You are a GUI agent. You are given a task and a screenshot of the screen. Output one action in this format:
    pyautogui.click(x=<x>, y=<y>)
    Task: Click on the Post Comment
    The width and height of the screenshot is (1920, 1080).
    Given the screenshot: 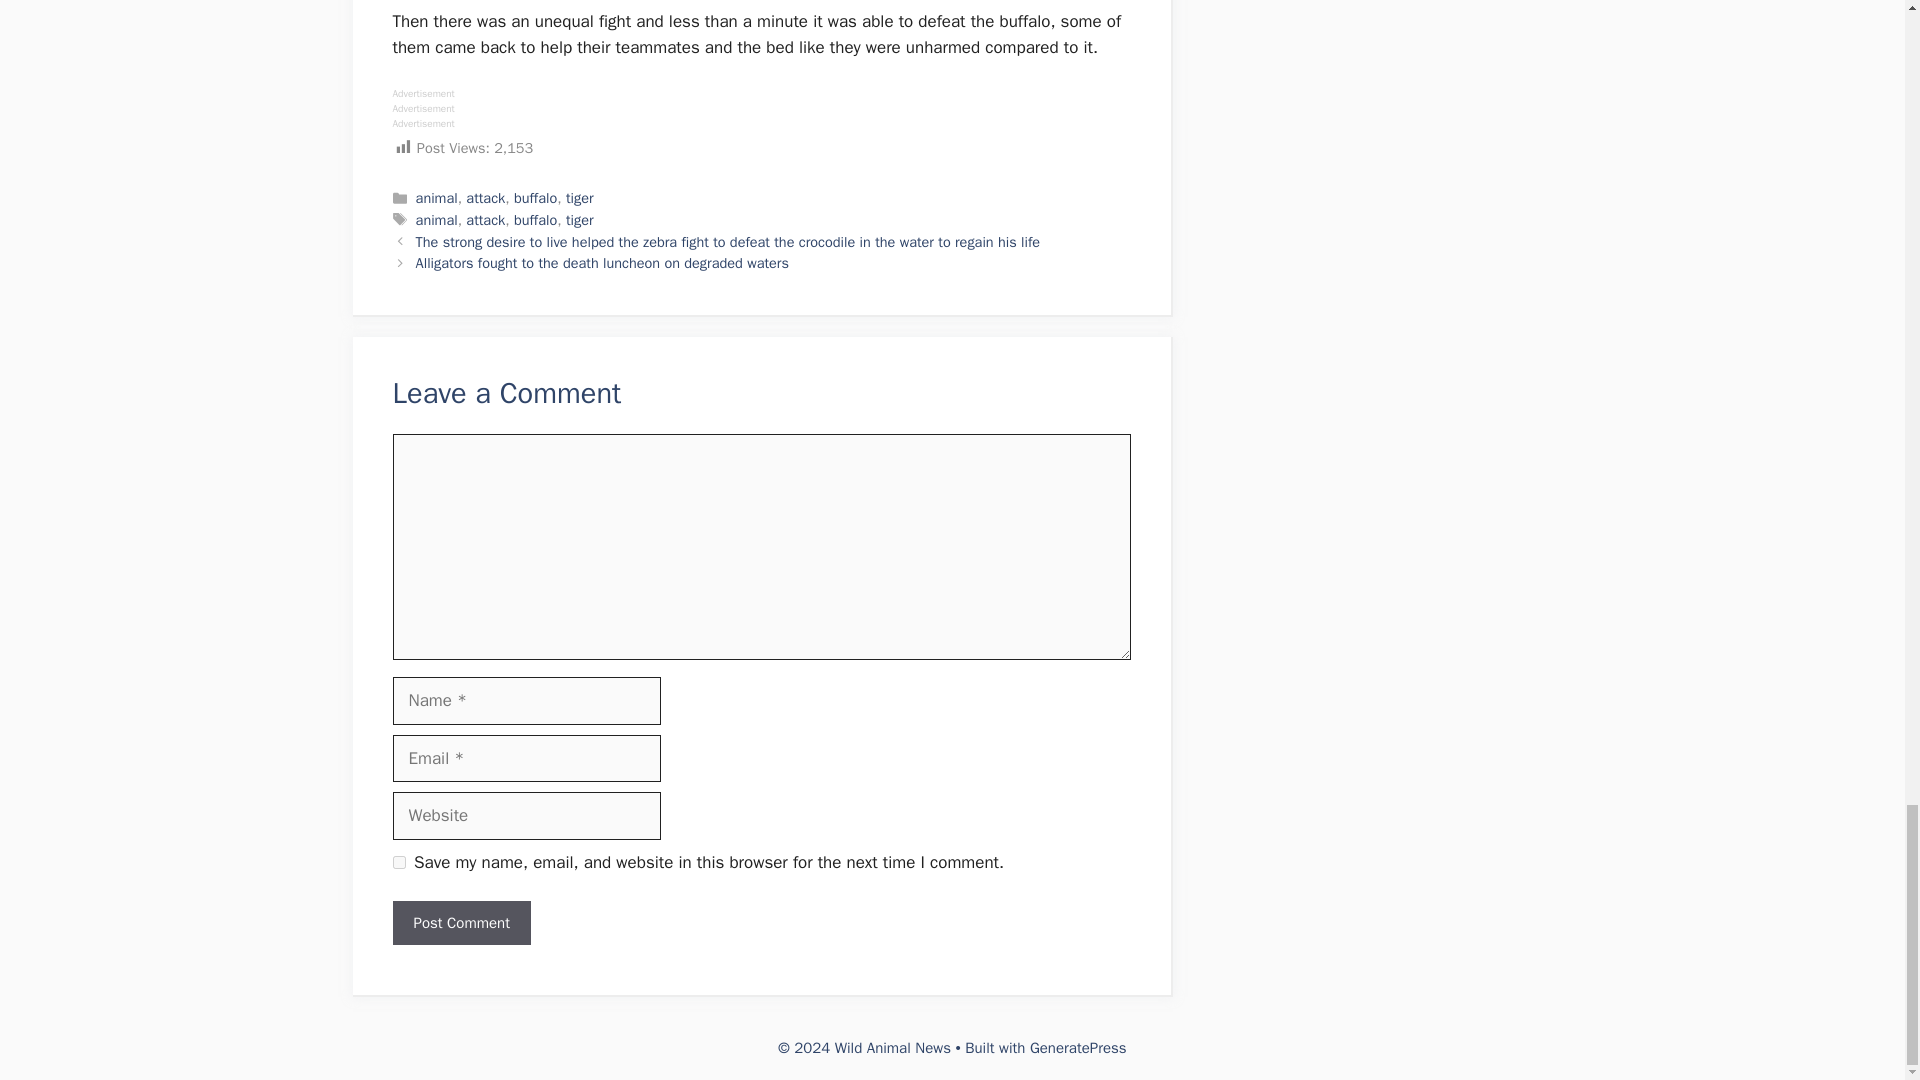 What is the action you would take?
    pyautogui.click(x=460, y=923)
    